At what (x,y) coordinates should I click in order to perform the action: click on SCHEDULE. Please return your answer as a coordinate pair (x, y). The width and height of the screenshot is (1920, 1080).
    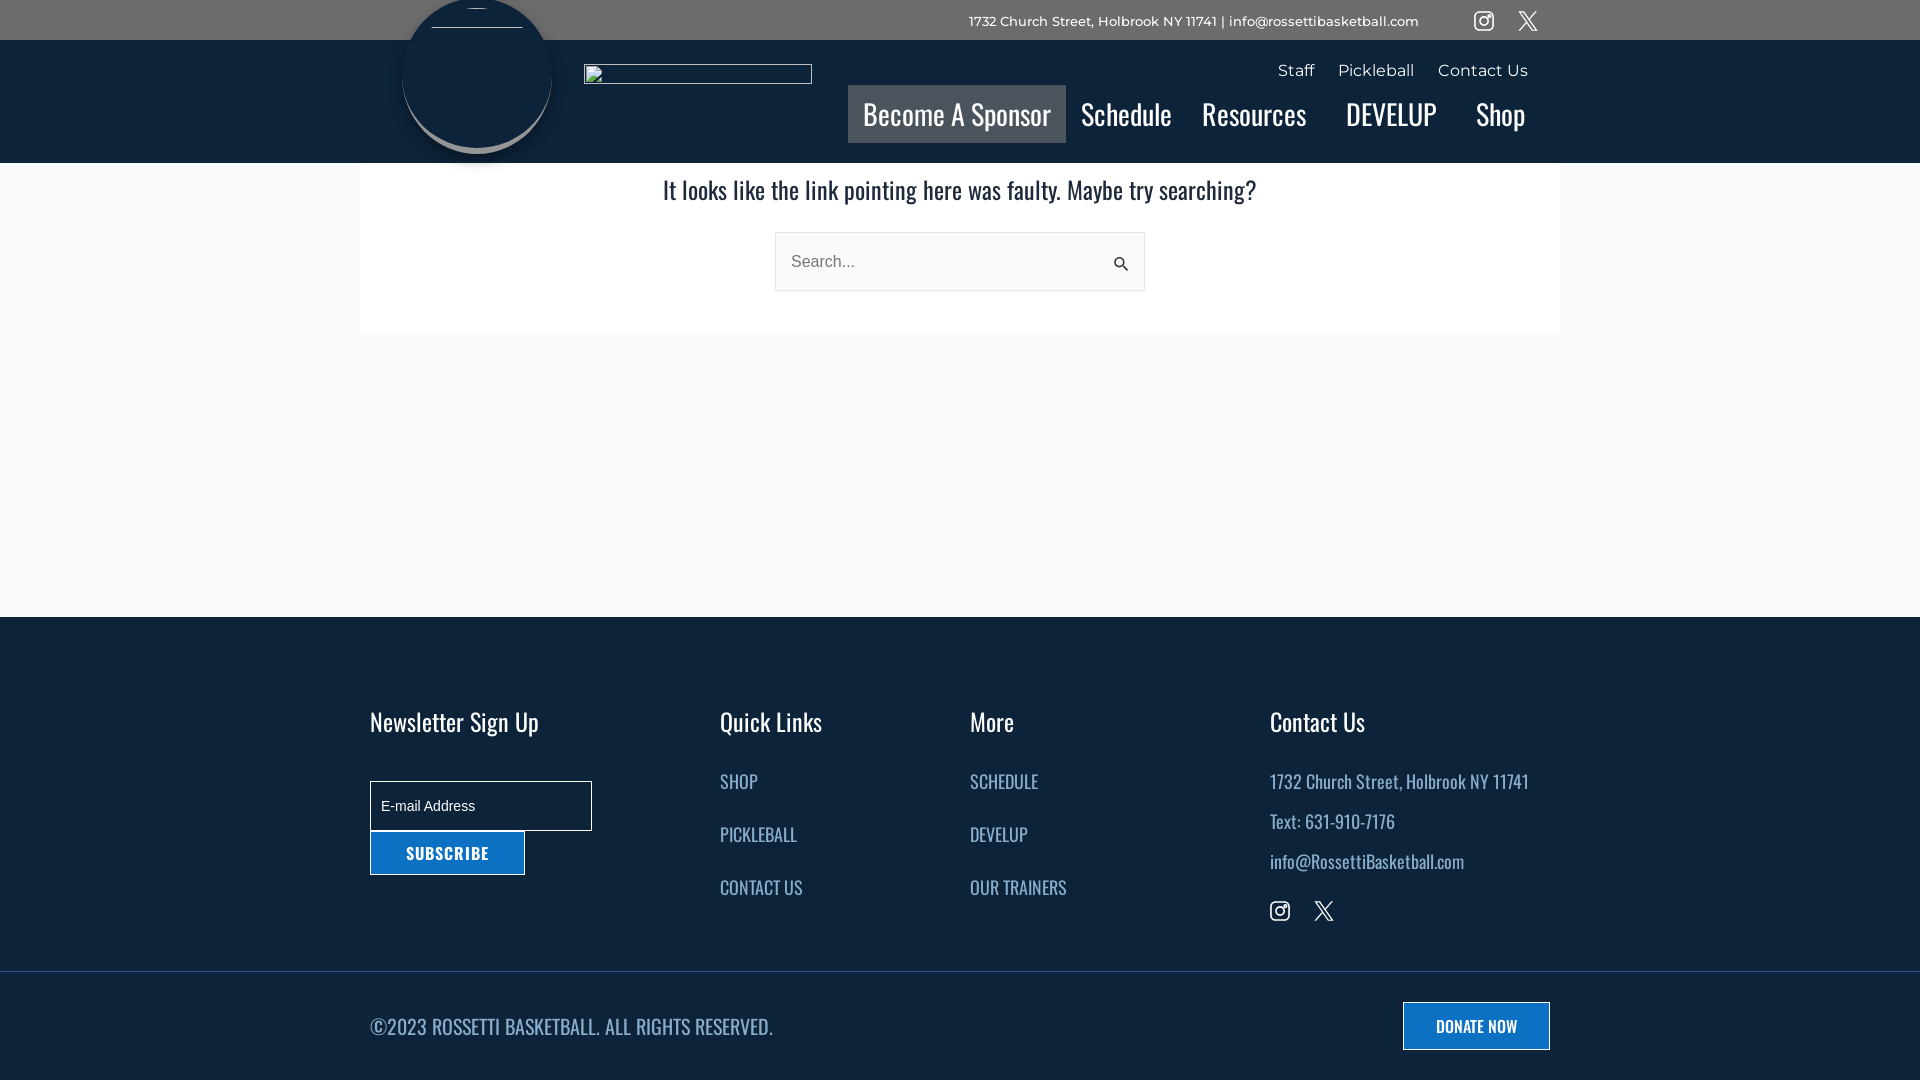
    Looking at the image, I should click on (1004, 781).